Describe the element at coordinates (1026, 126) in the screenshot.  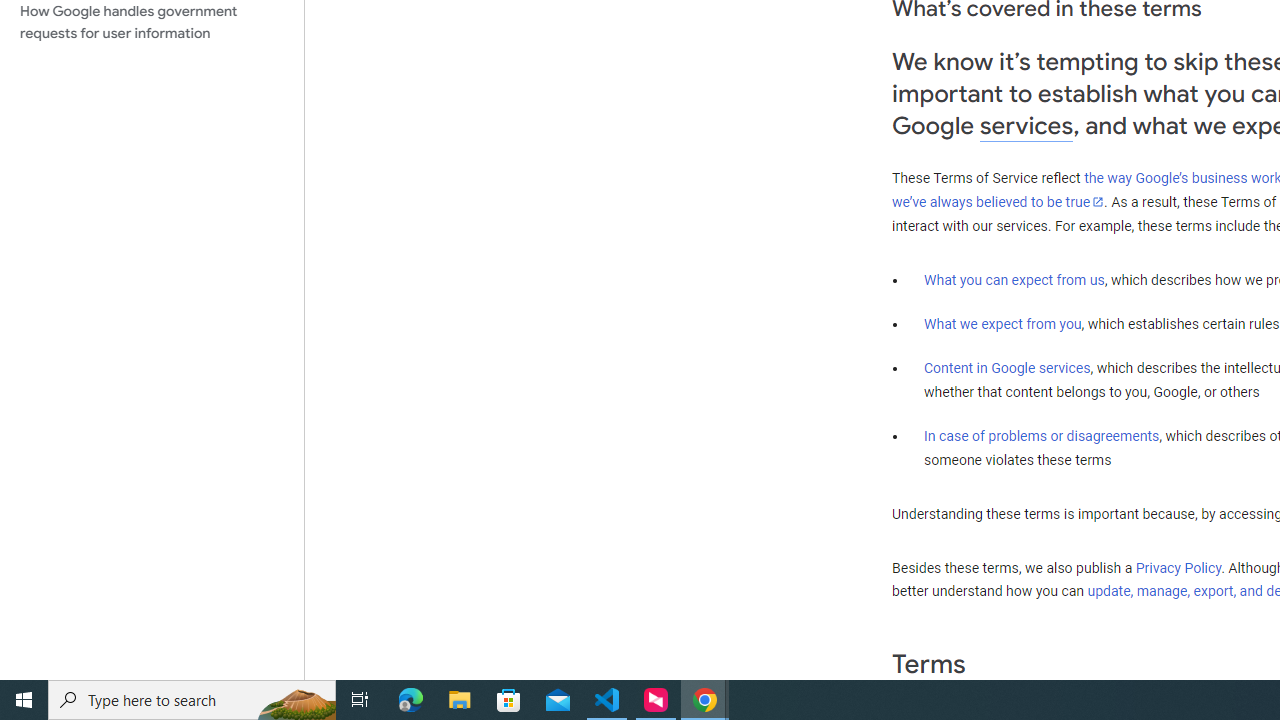
I see `services` at that location.